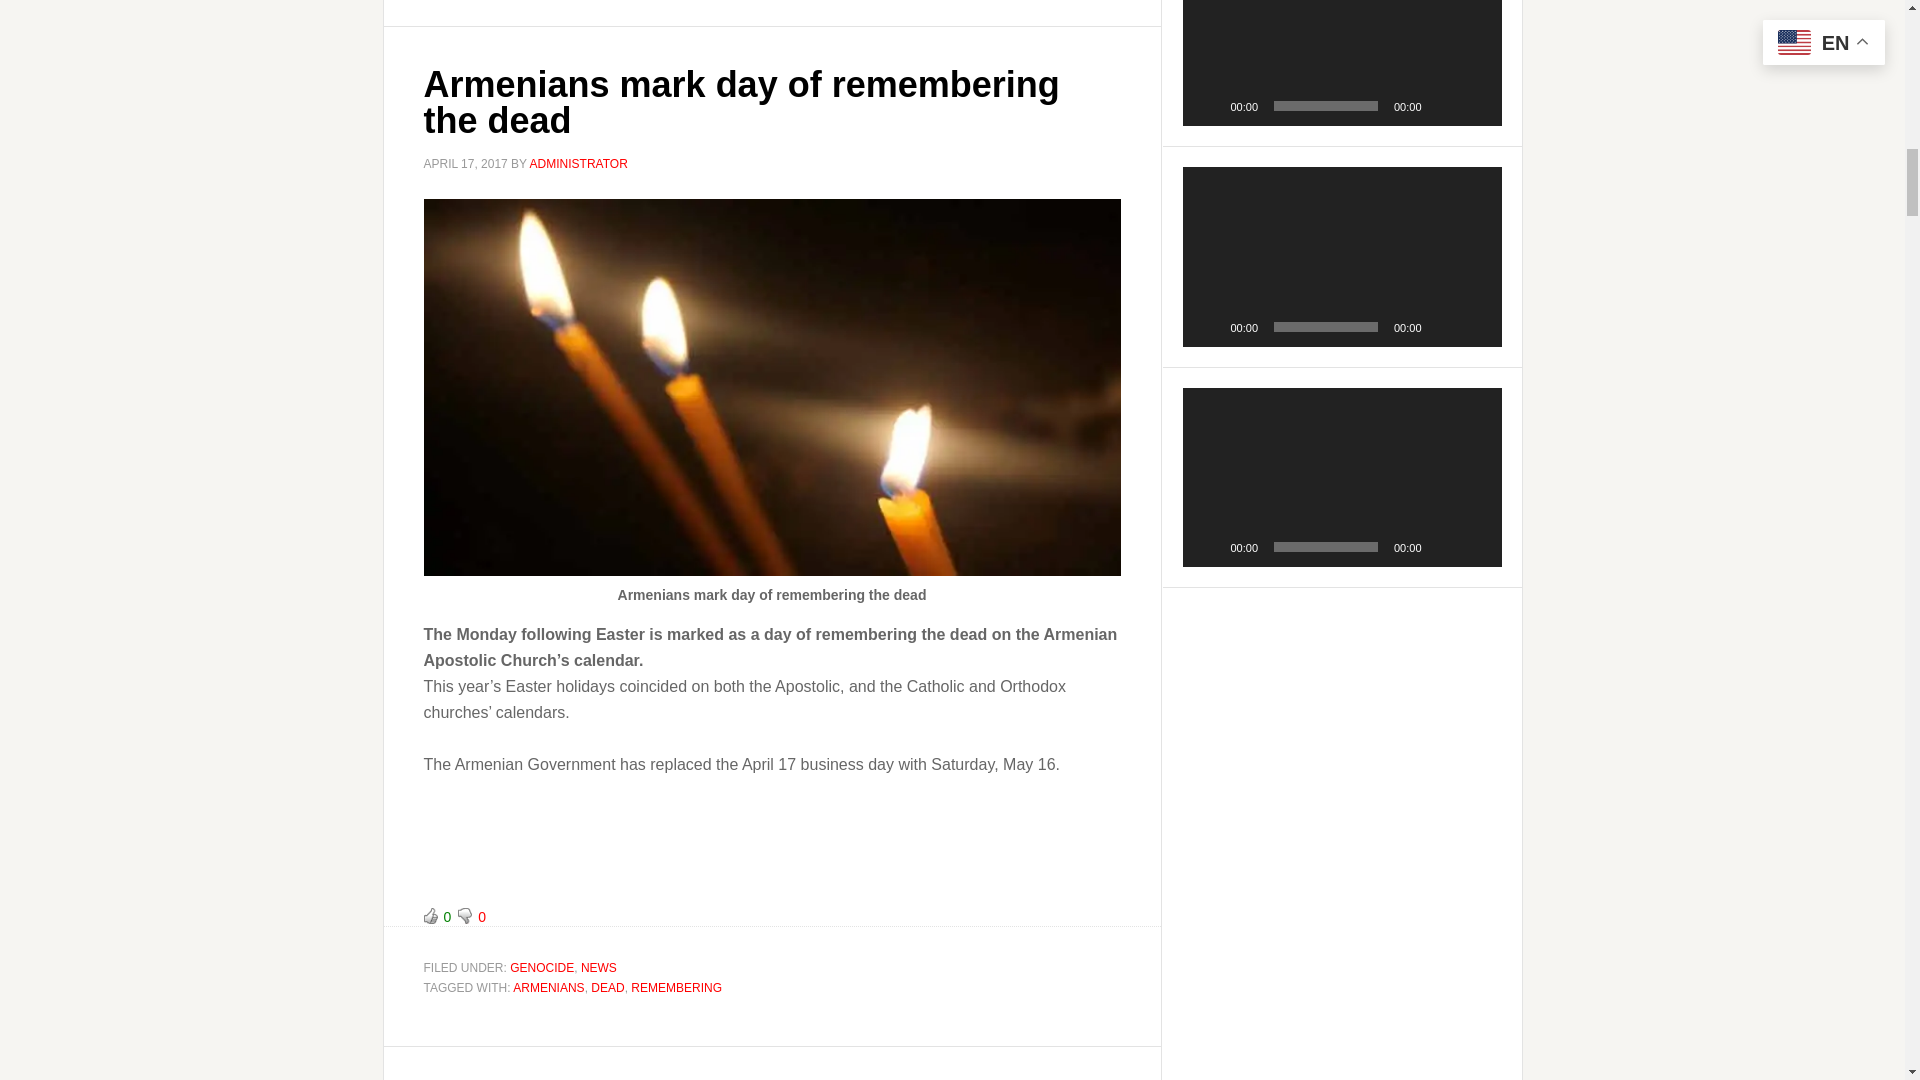 The image size is (1920, 1080). Describe the element at coordinates (676, 987) in the screenshot. I see `REMEMBERING` at that location.